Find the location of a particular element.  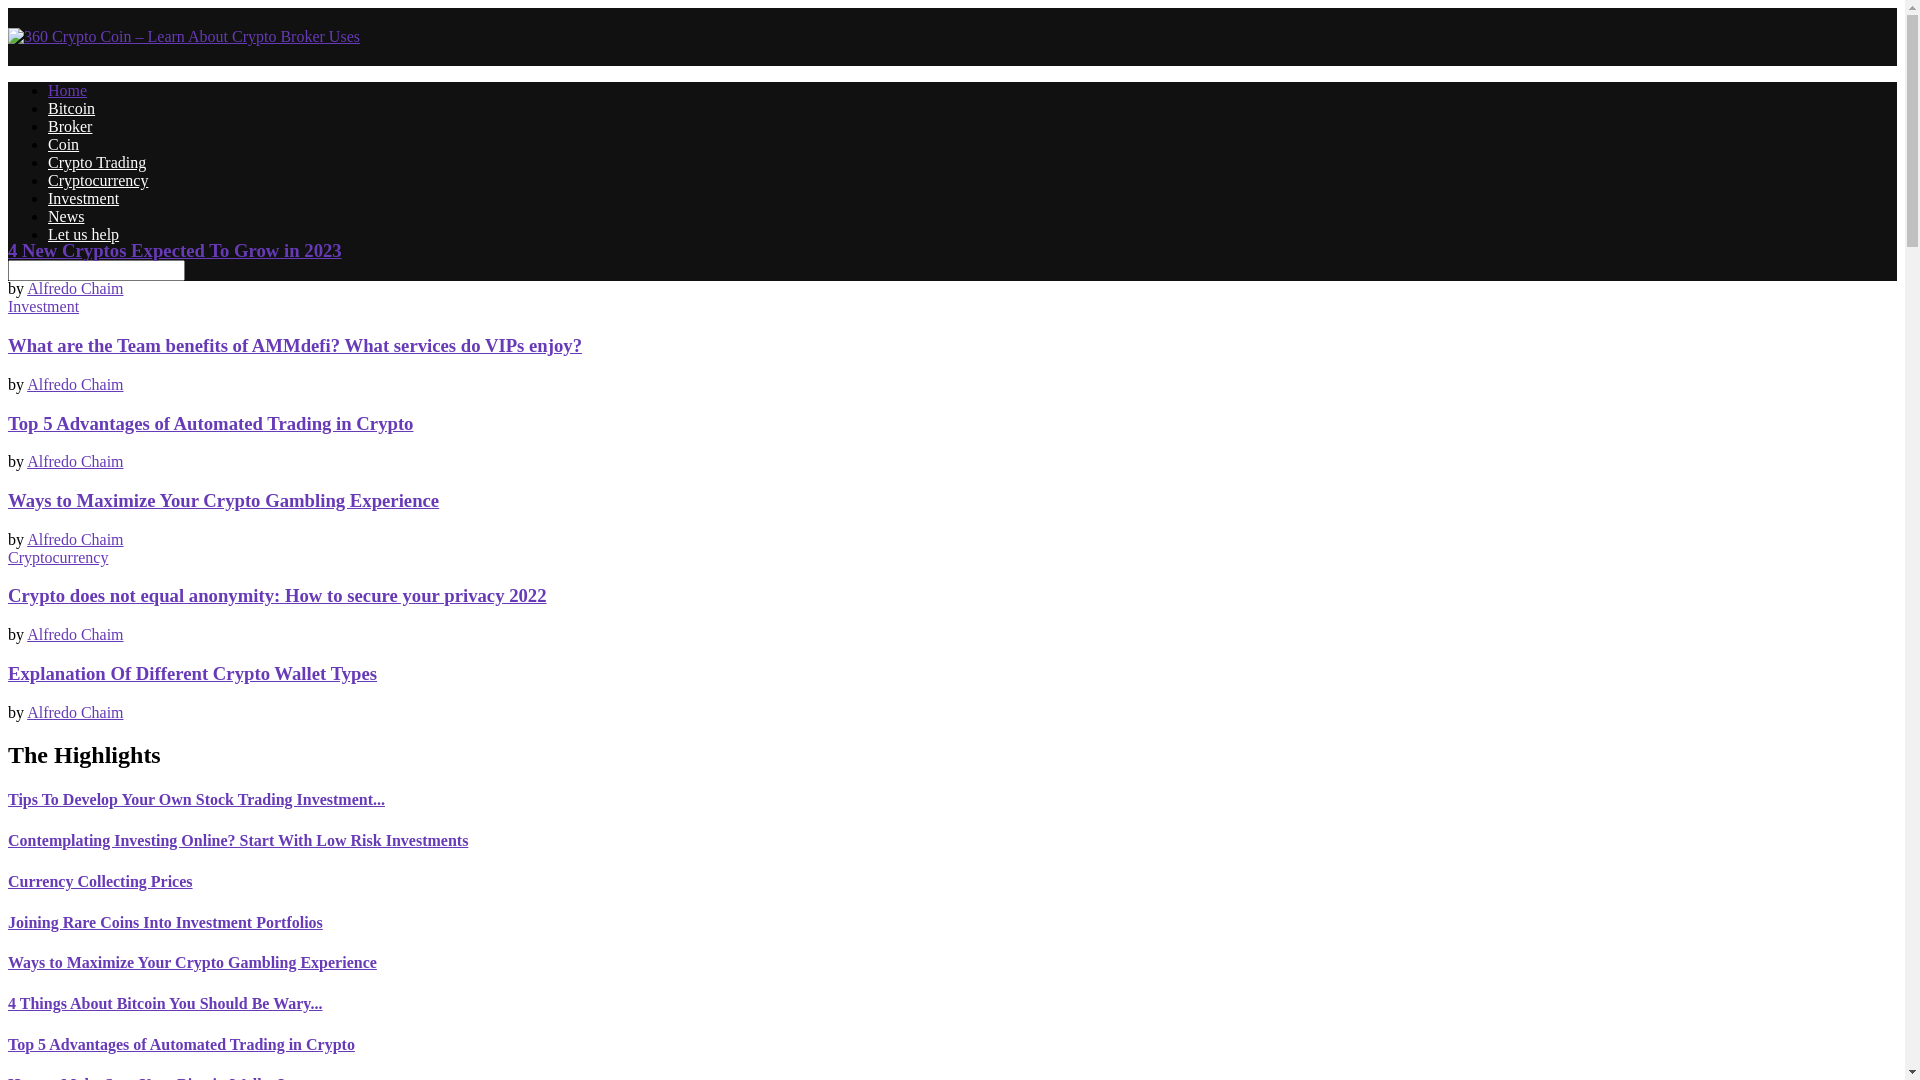

Alfredo Chaim is located at coordinates (74, 288).